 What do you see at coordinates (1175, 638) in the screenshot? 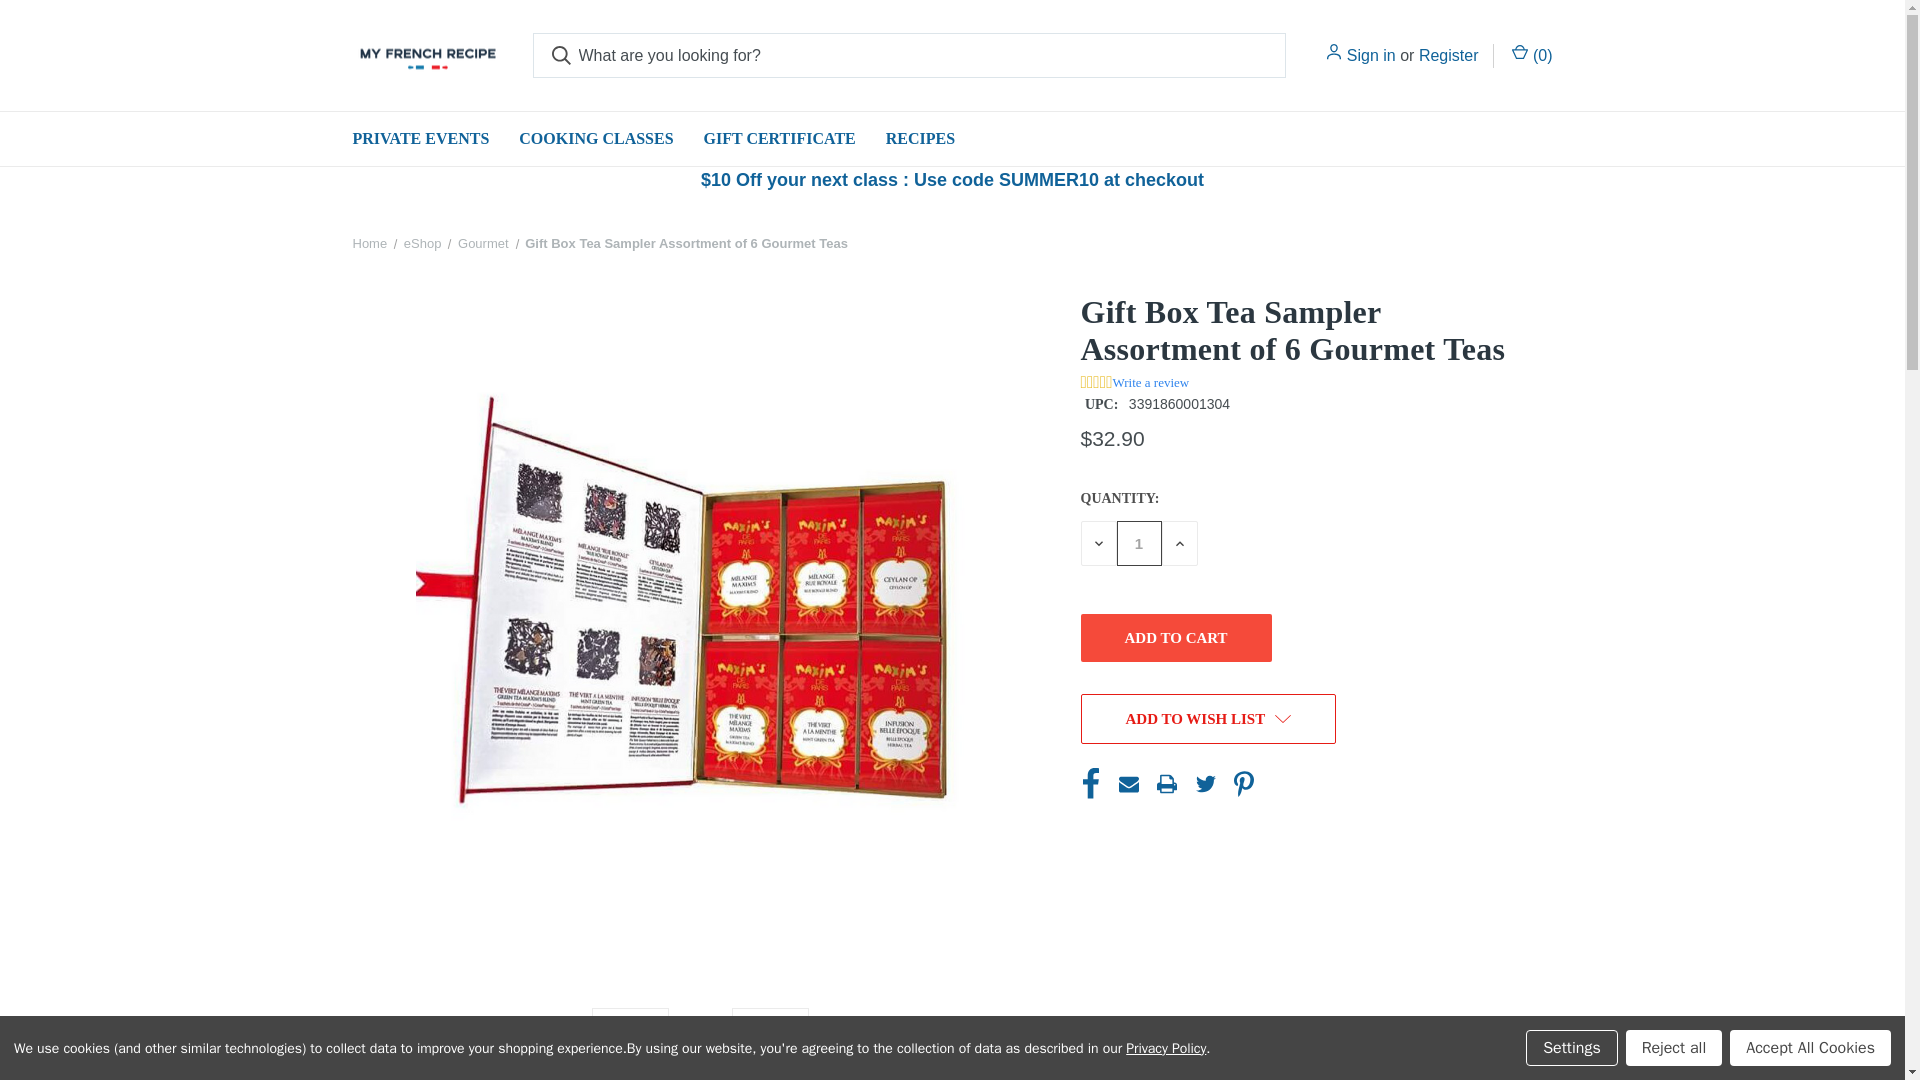
I see `Add to Cart` at bounding box center [1175, 638].